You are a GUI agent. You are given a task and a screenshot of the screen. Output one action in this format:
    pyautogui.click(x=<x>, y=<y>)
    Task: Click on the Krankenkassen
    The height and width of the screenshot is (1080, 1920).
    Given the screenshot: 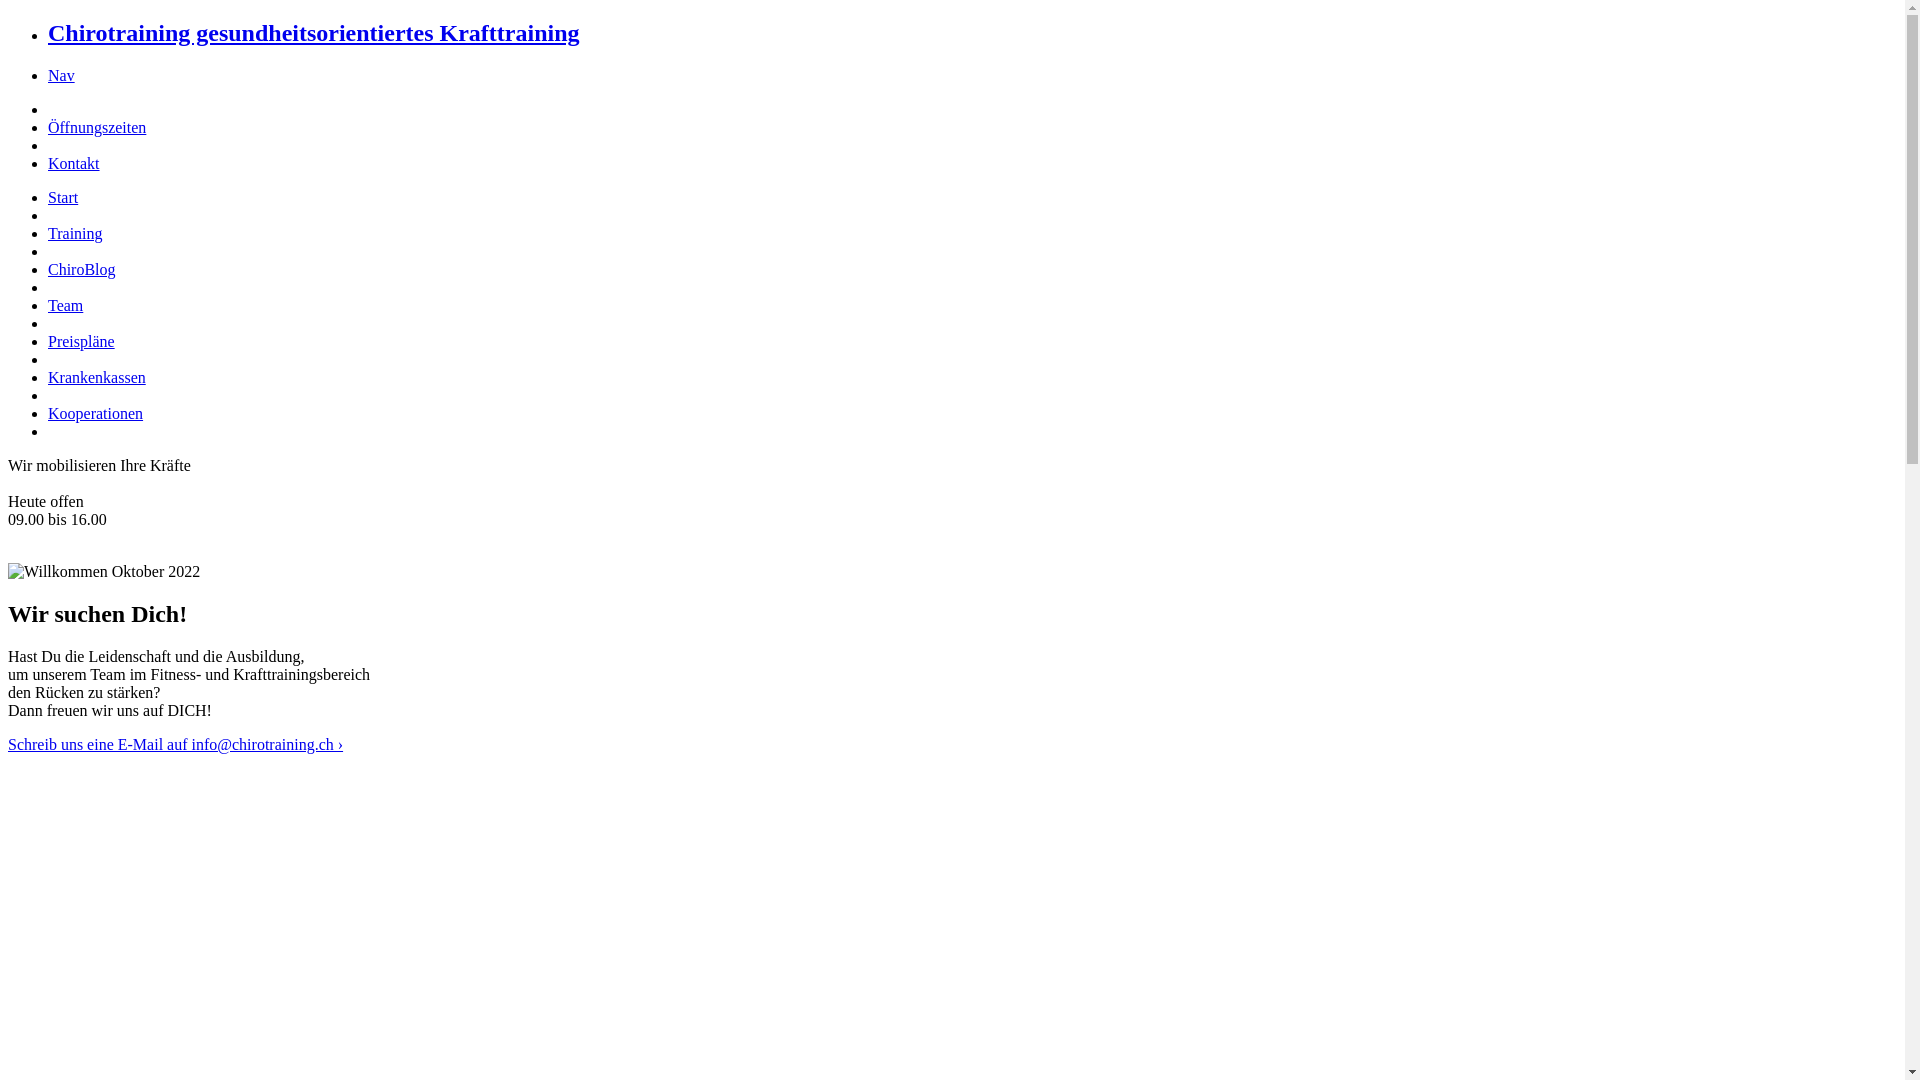 What is the action you would take?
    pyautogui.click(x=97, y=378)
    